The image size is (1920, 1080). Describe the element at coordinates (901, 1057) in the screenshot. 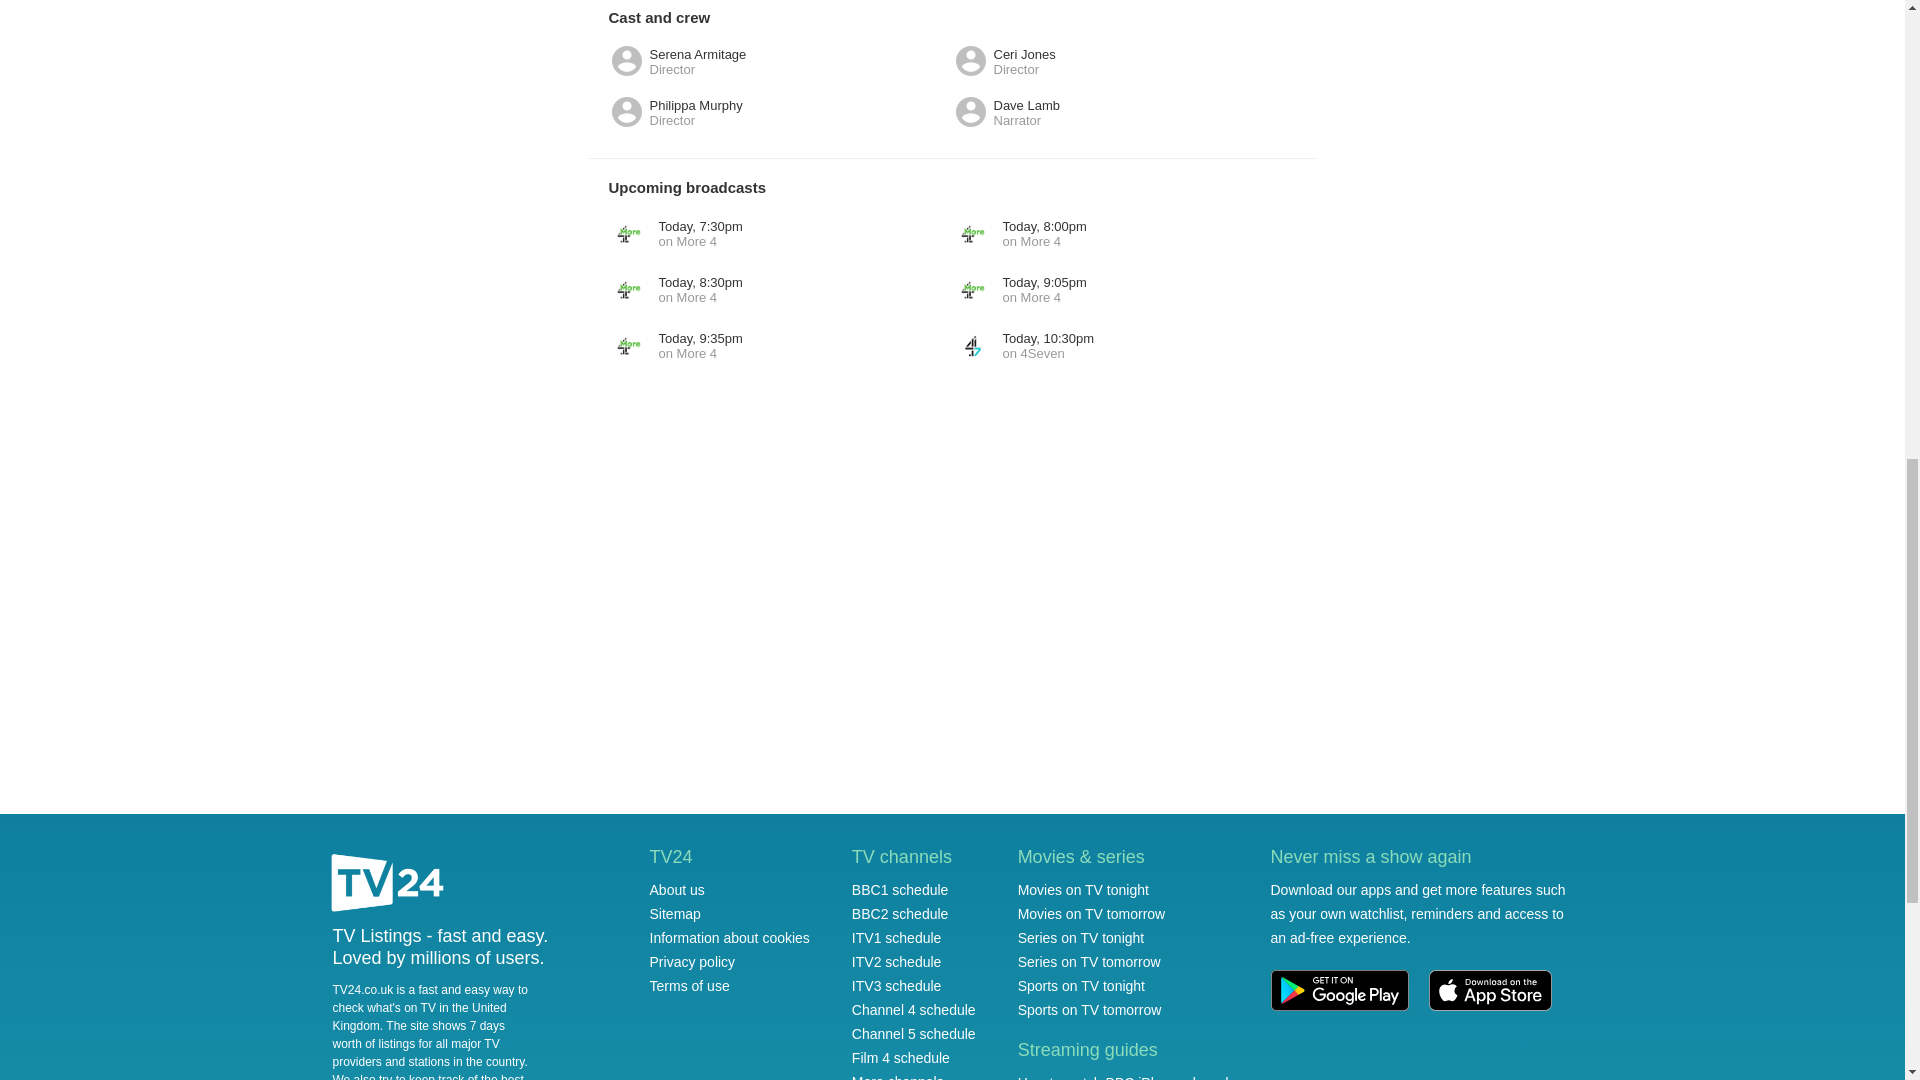

I see `Channel 4 schedule` at that location.